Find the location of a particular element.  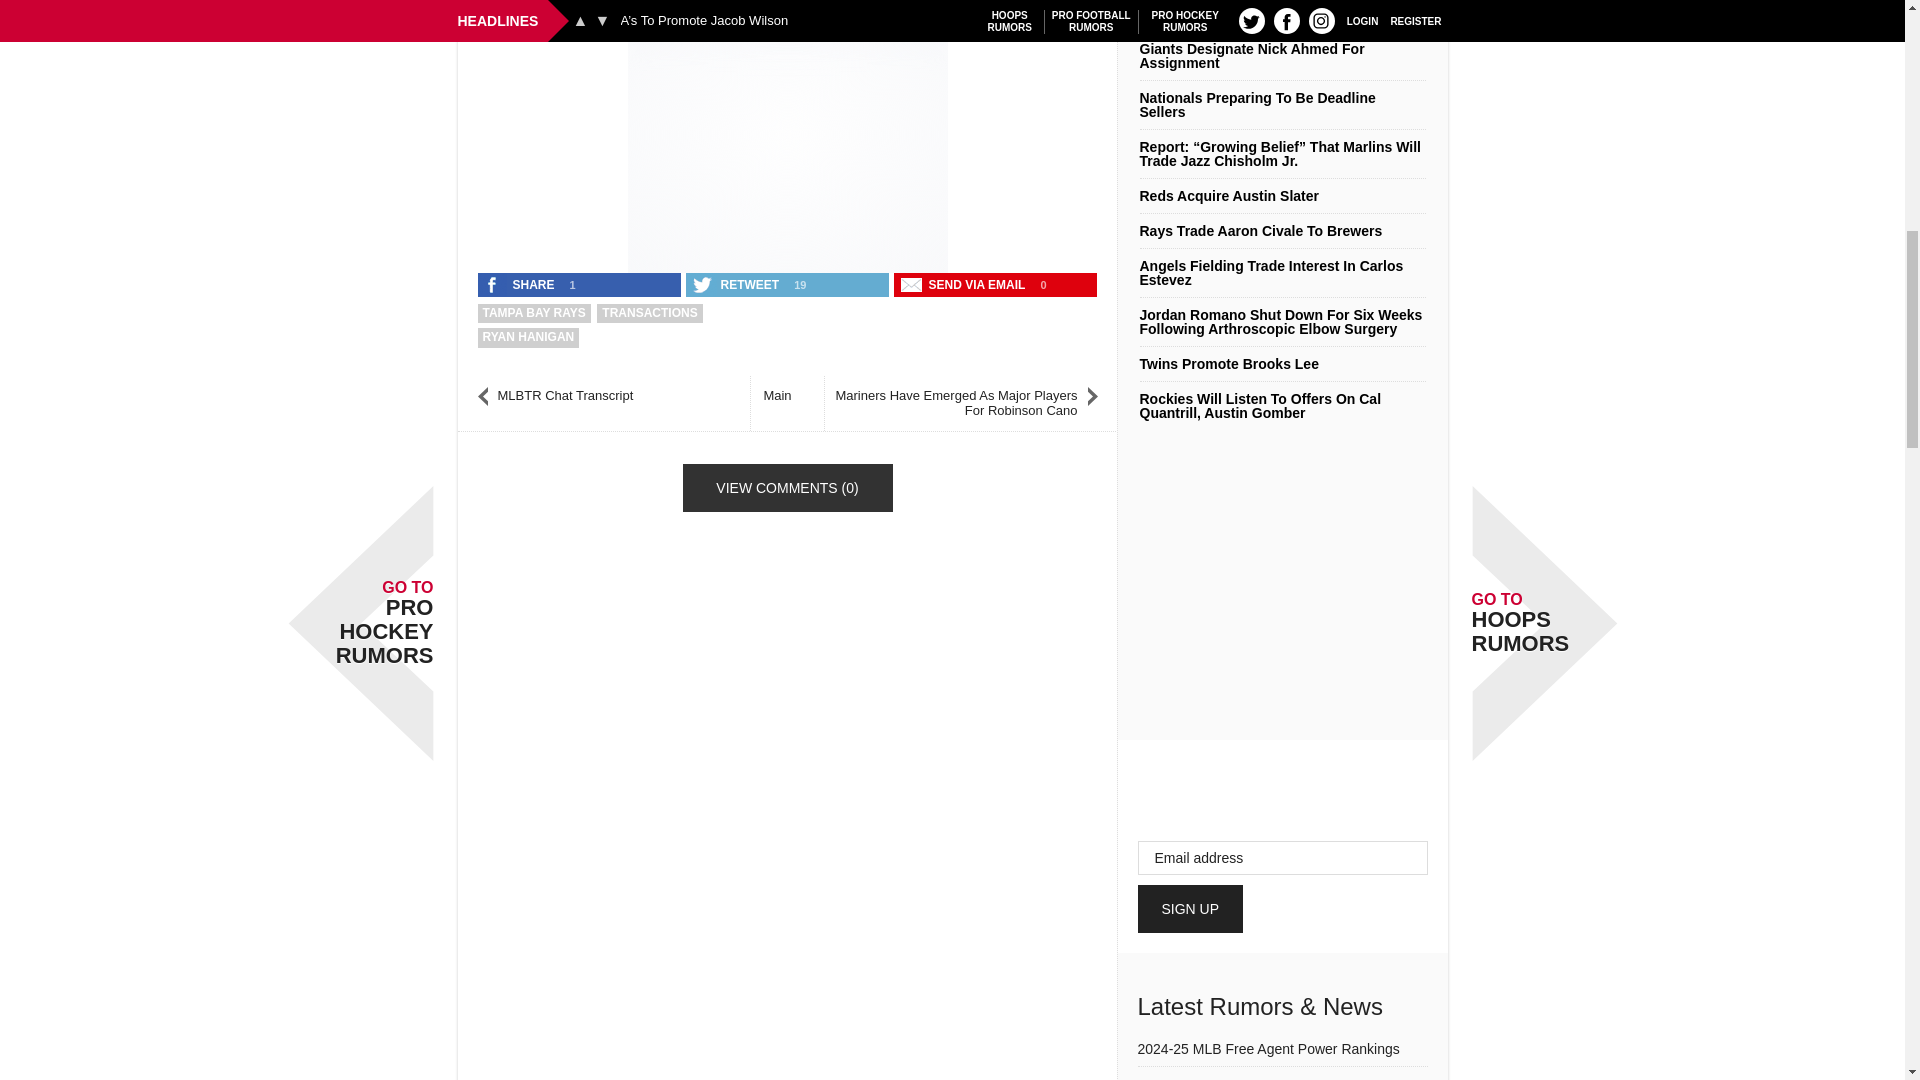

Share 'Rays To Extend Ryan Hanigan' on Facebook is located at coordinates (521, 285).